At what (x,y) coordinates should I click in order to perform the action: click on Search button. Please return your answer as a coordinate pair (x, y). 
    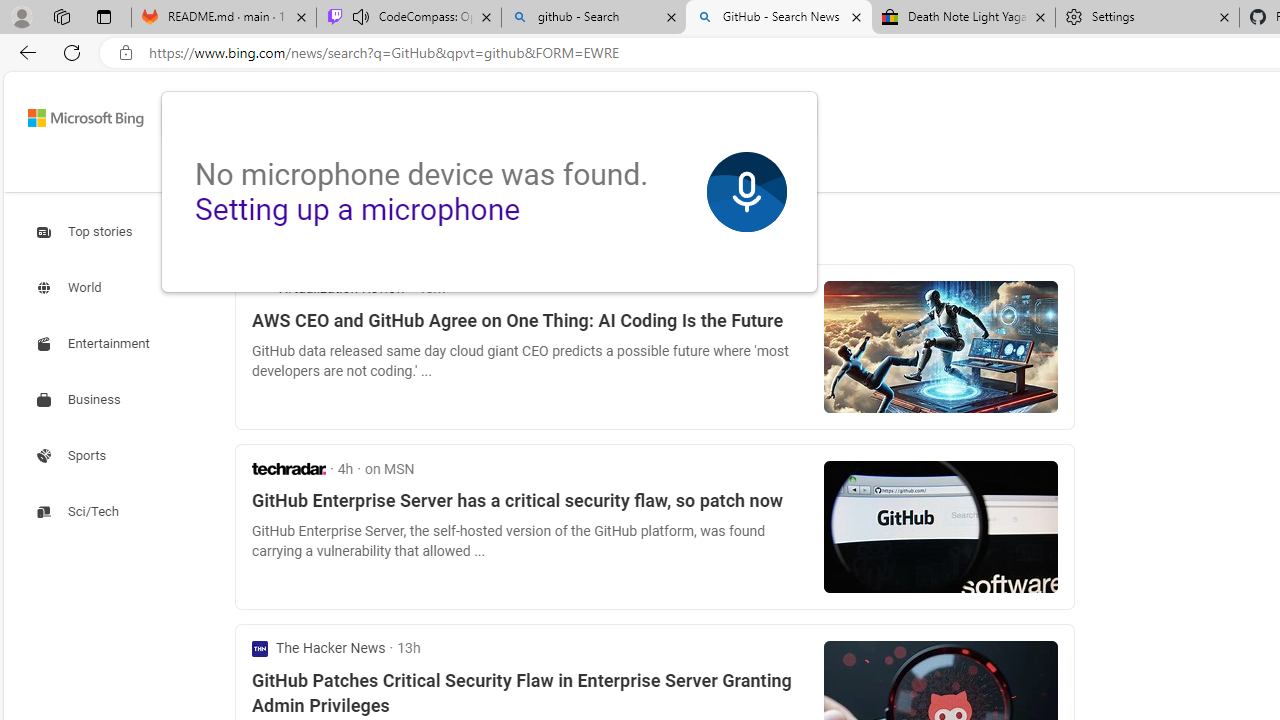
    Looking at the image, I should click on (786, 118).